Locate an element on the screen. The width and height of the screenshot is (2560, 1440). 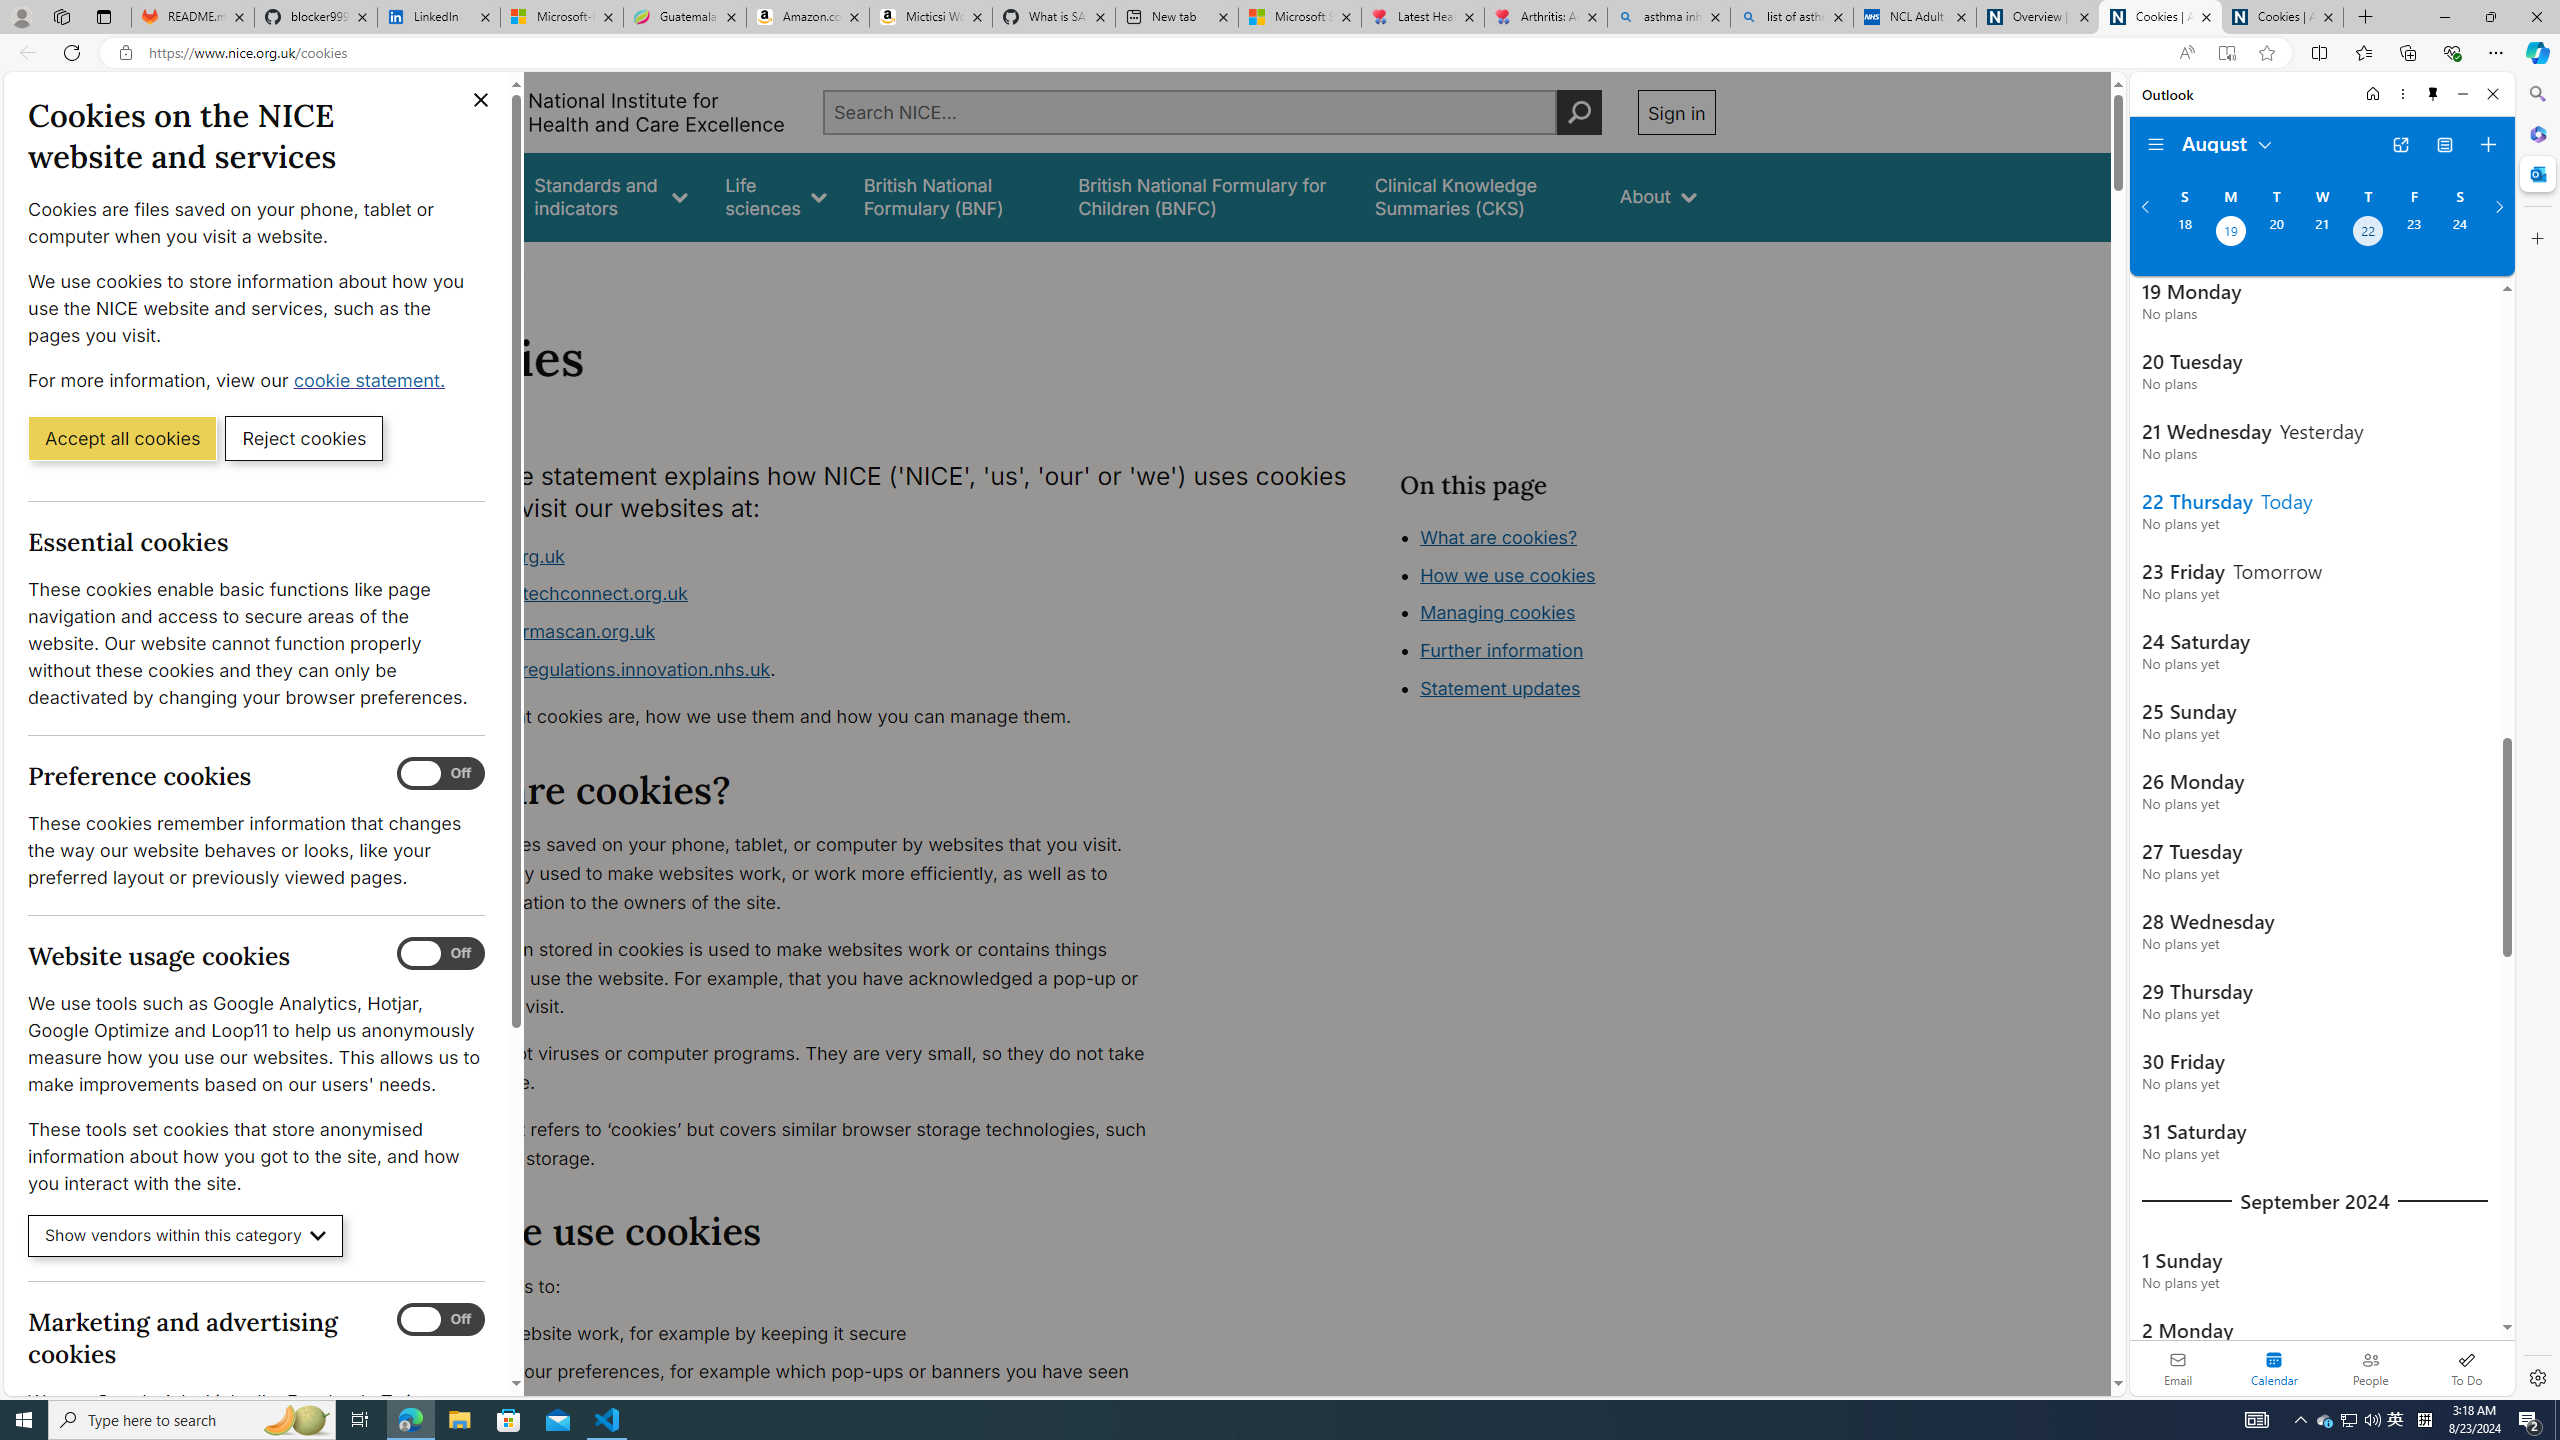
Accept all cookies is located at coordinates (122, 437).